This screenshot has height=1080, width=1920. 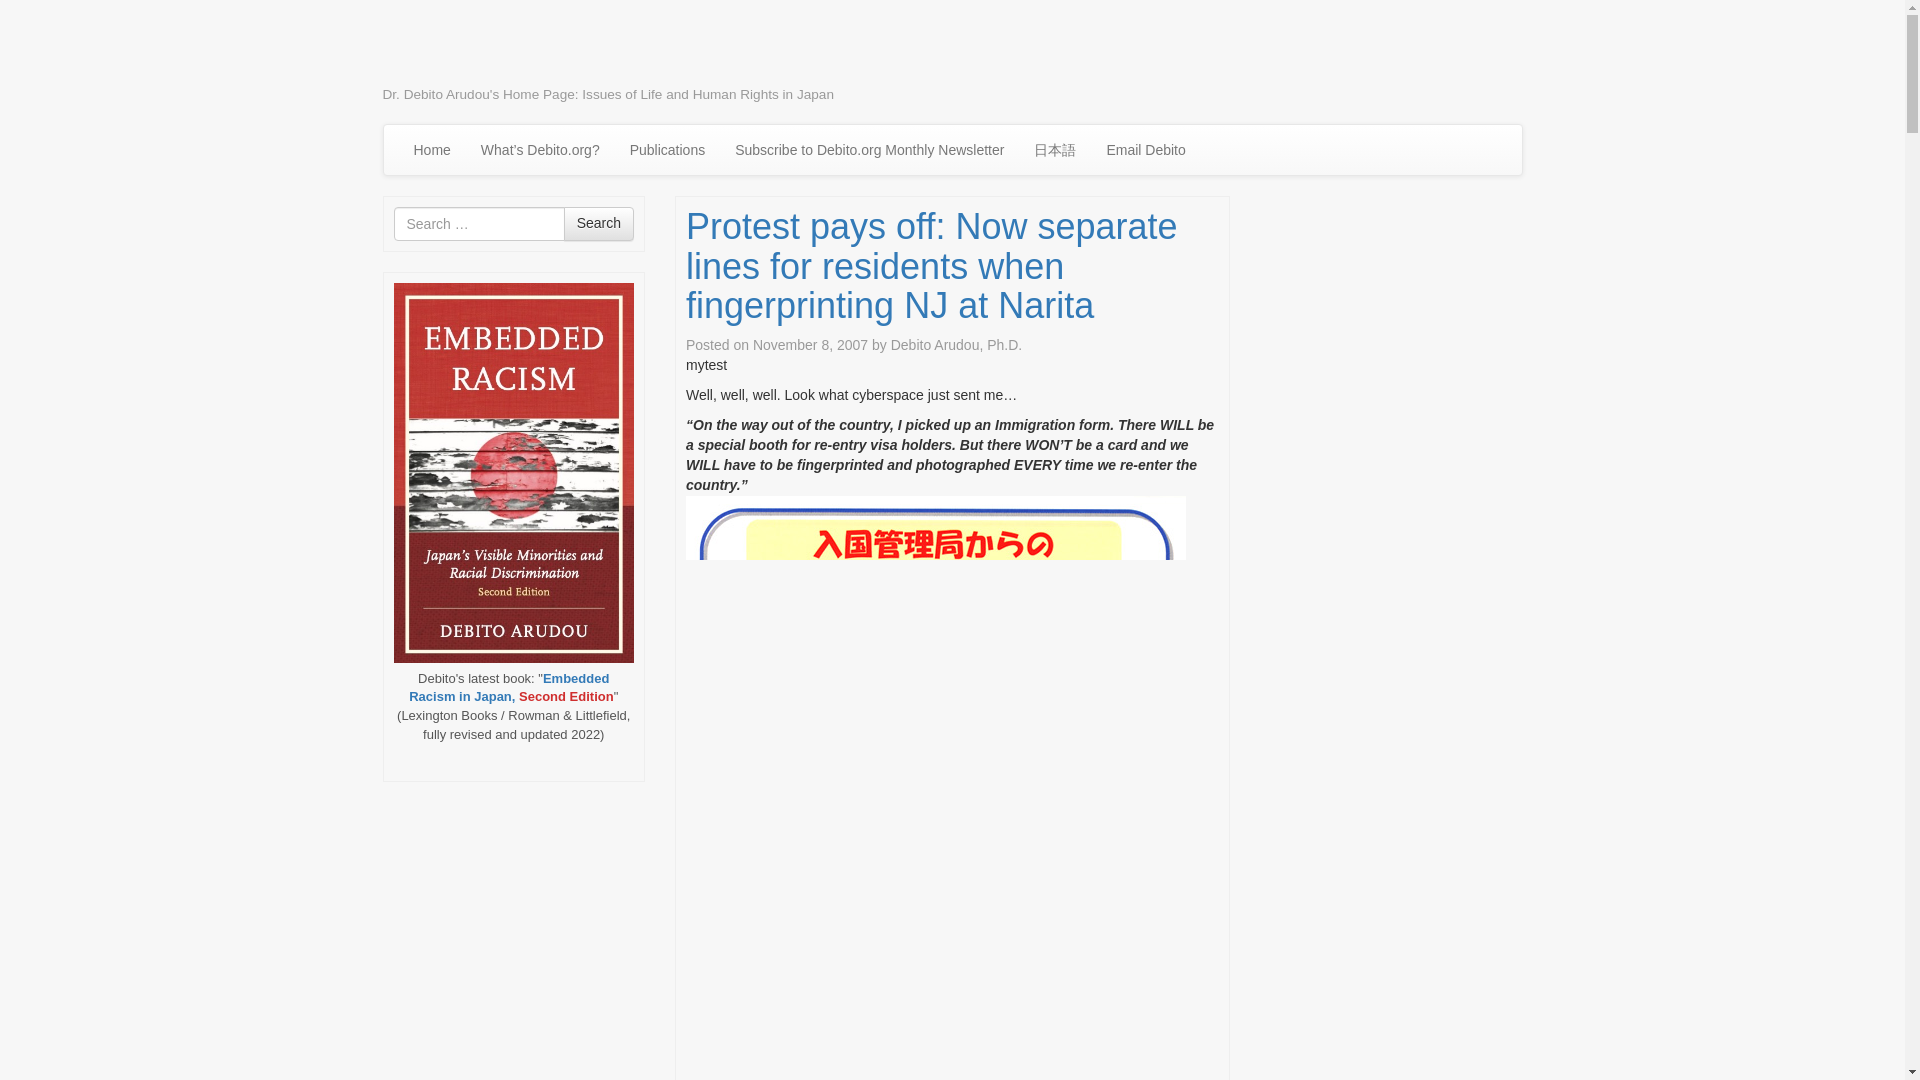 What do you see at coordinates (956, 344) in the screenshot?
I see `View all posts by Debito Arudou, Ph.D.` at bounding box center [956, 344].